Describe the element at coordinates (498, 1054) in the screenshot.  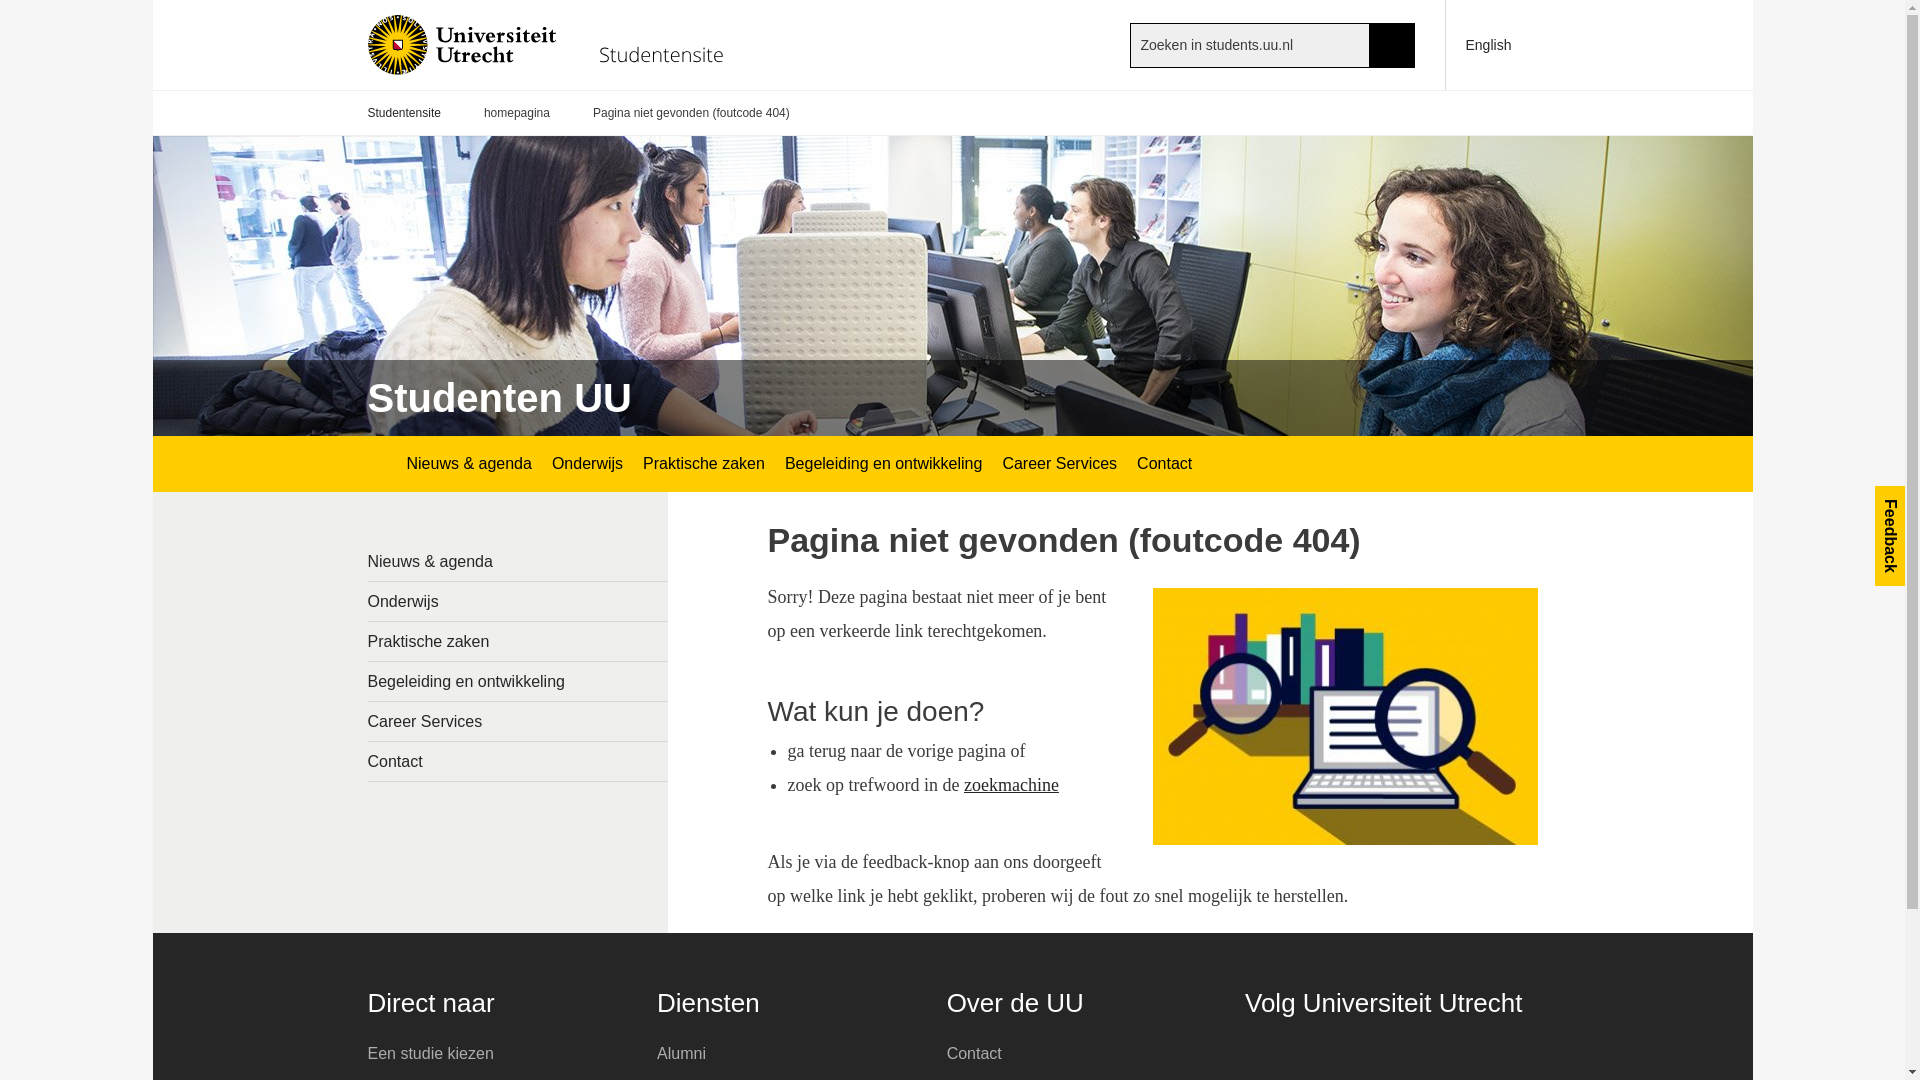
I see `Een studie kiezen` at that location.